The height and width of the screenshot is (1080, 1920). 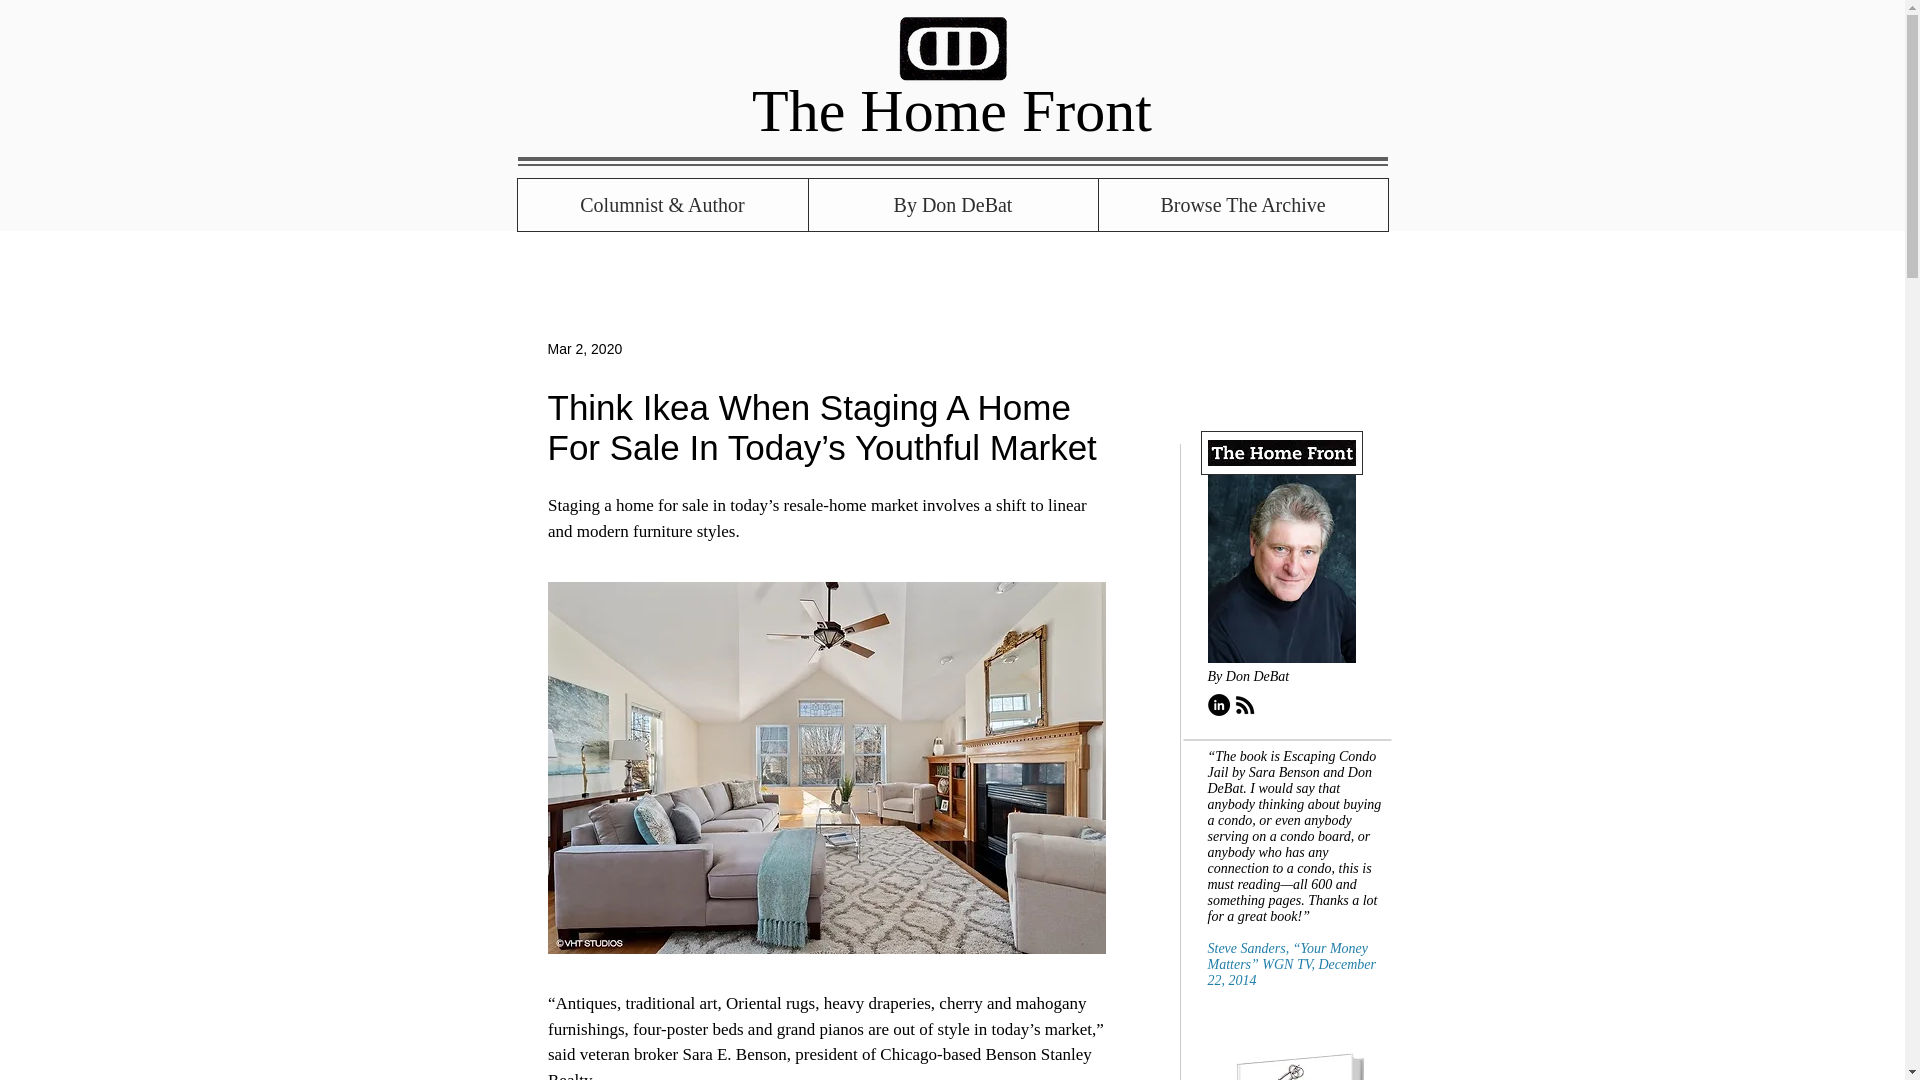 I want to click on Don DeBat's RSS Feed, so click(x=1244, y=705).